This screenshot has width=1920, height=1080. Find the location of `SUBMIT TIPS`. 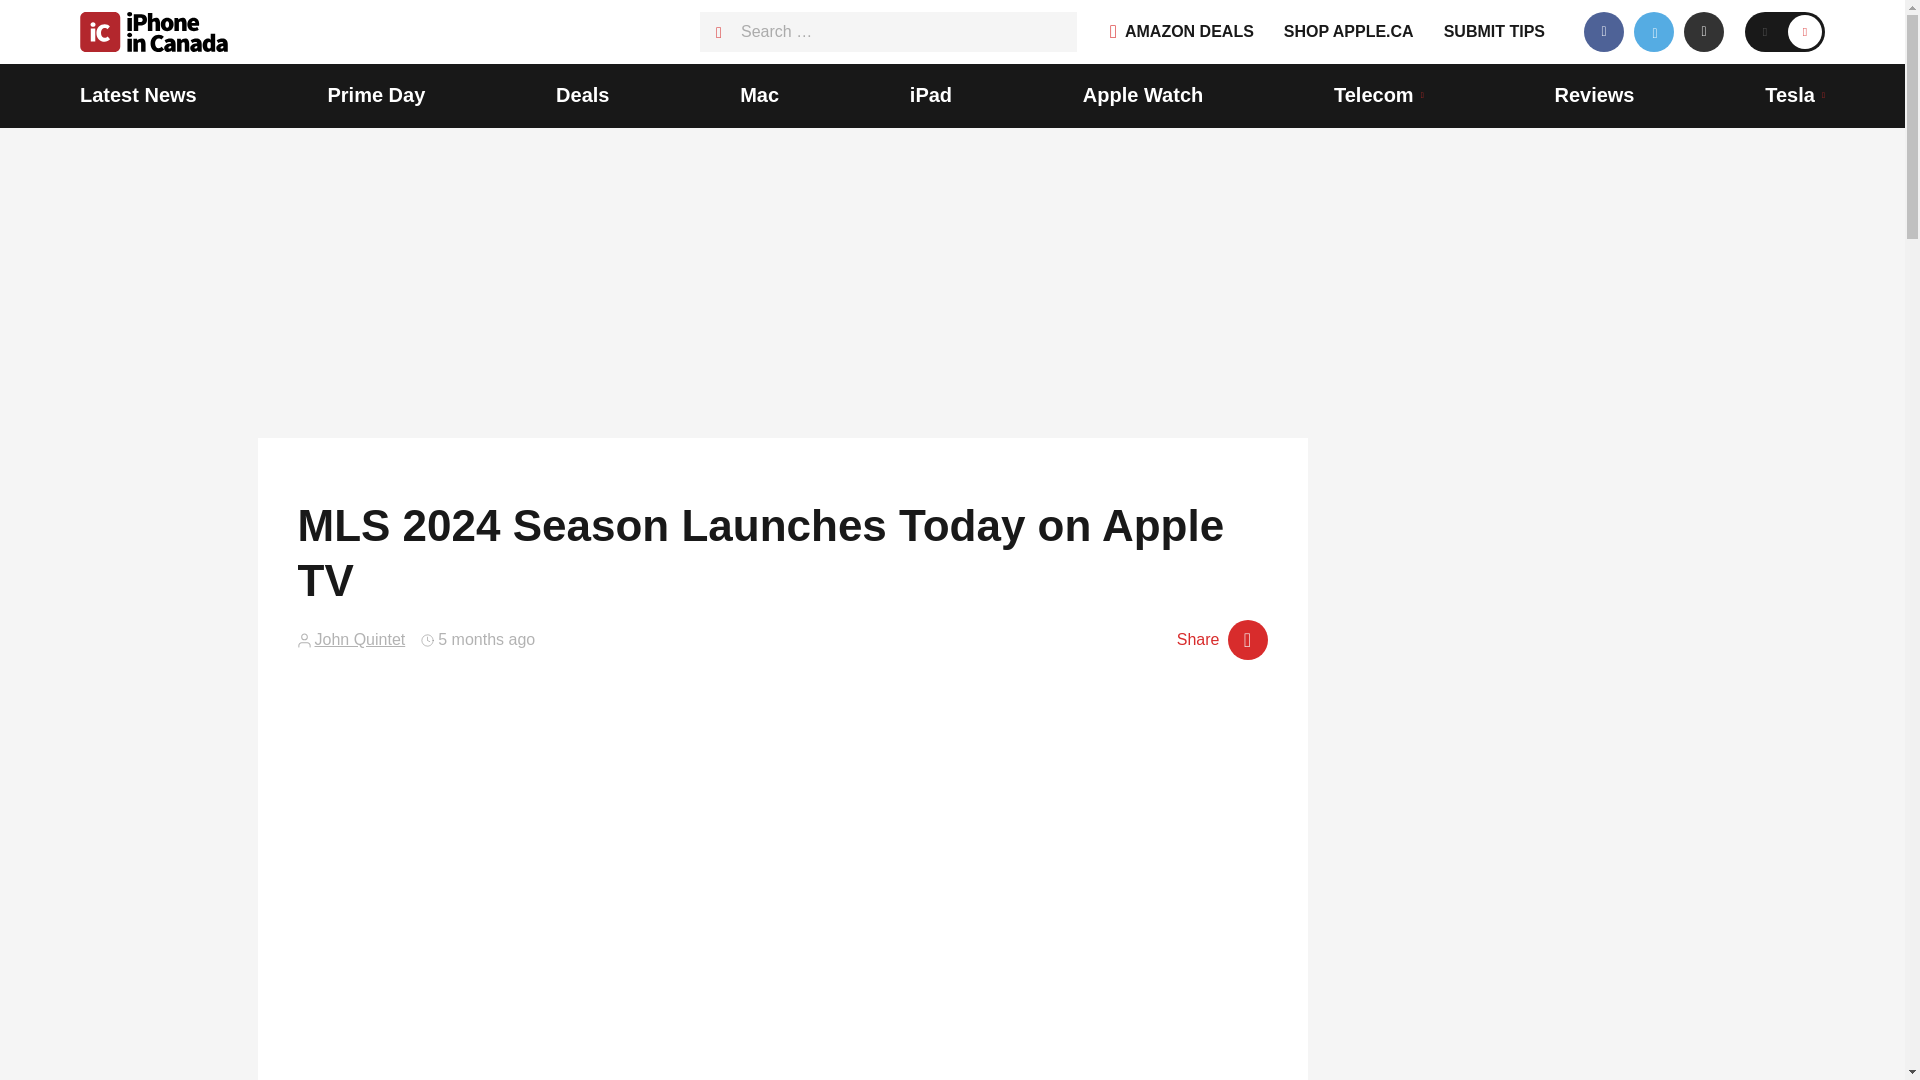

SUBMIT TIPS is located at coordinates (1494, 32).